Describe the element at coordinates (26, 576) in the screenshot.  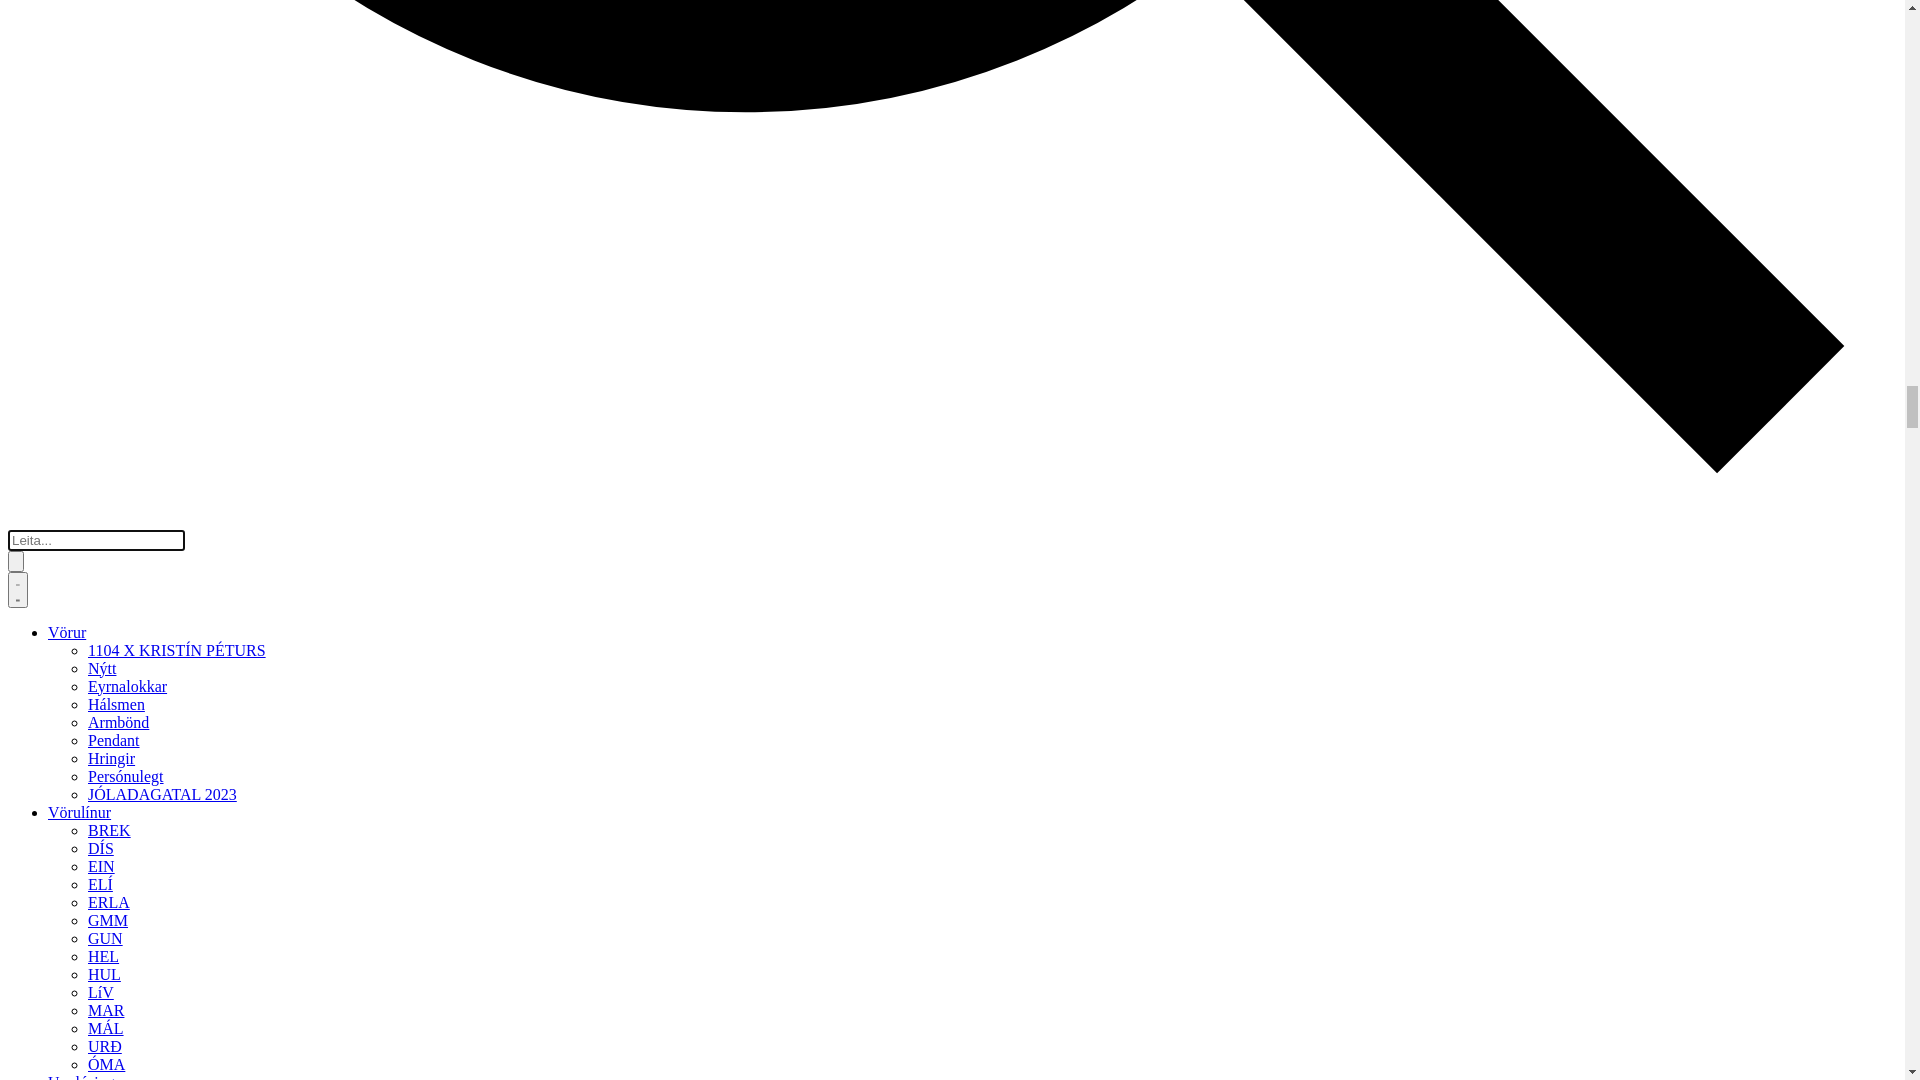
I see `MAR` at that location.